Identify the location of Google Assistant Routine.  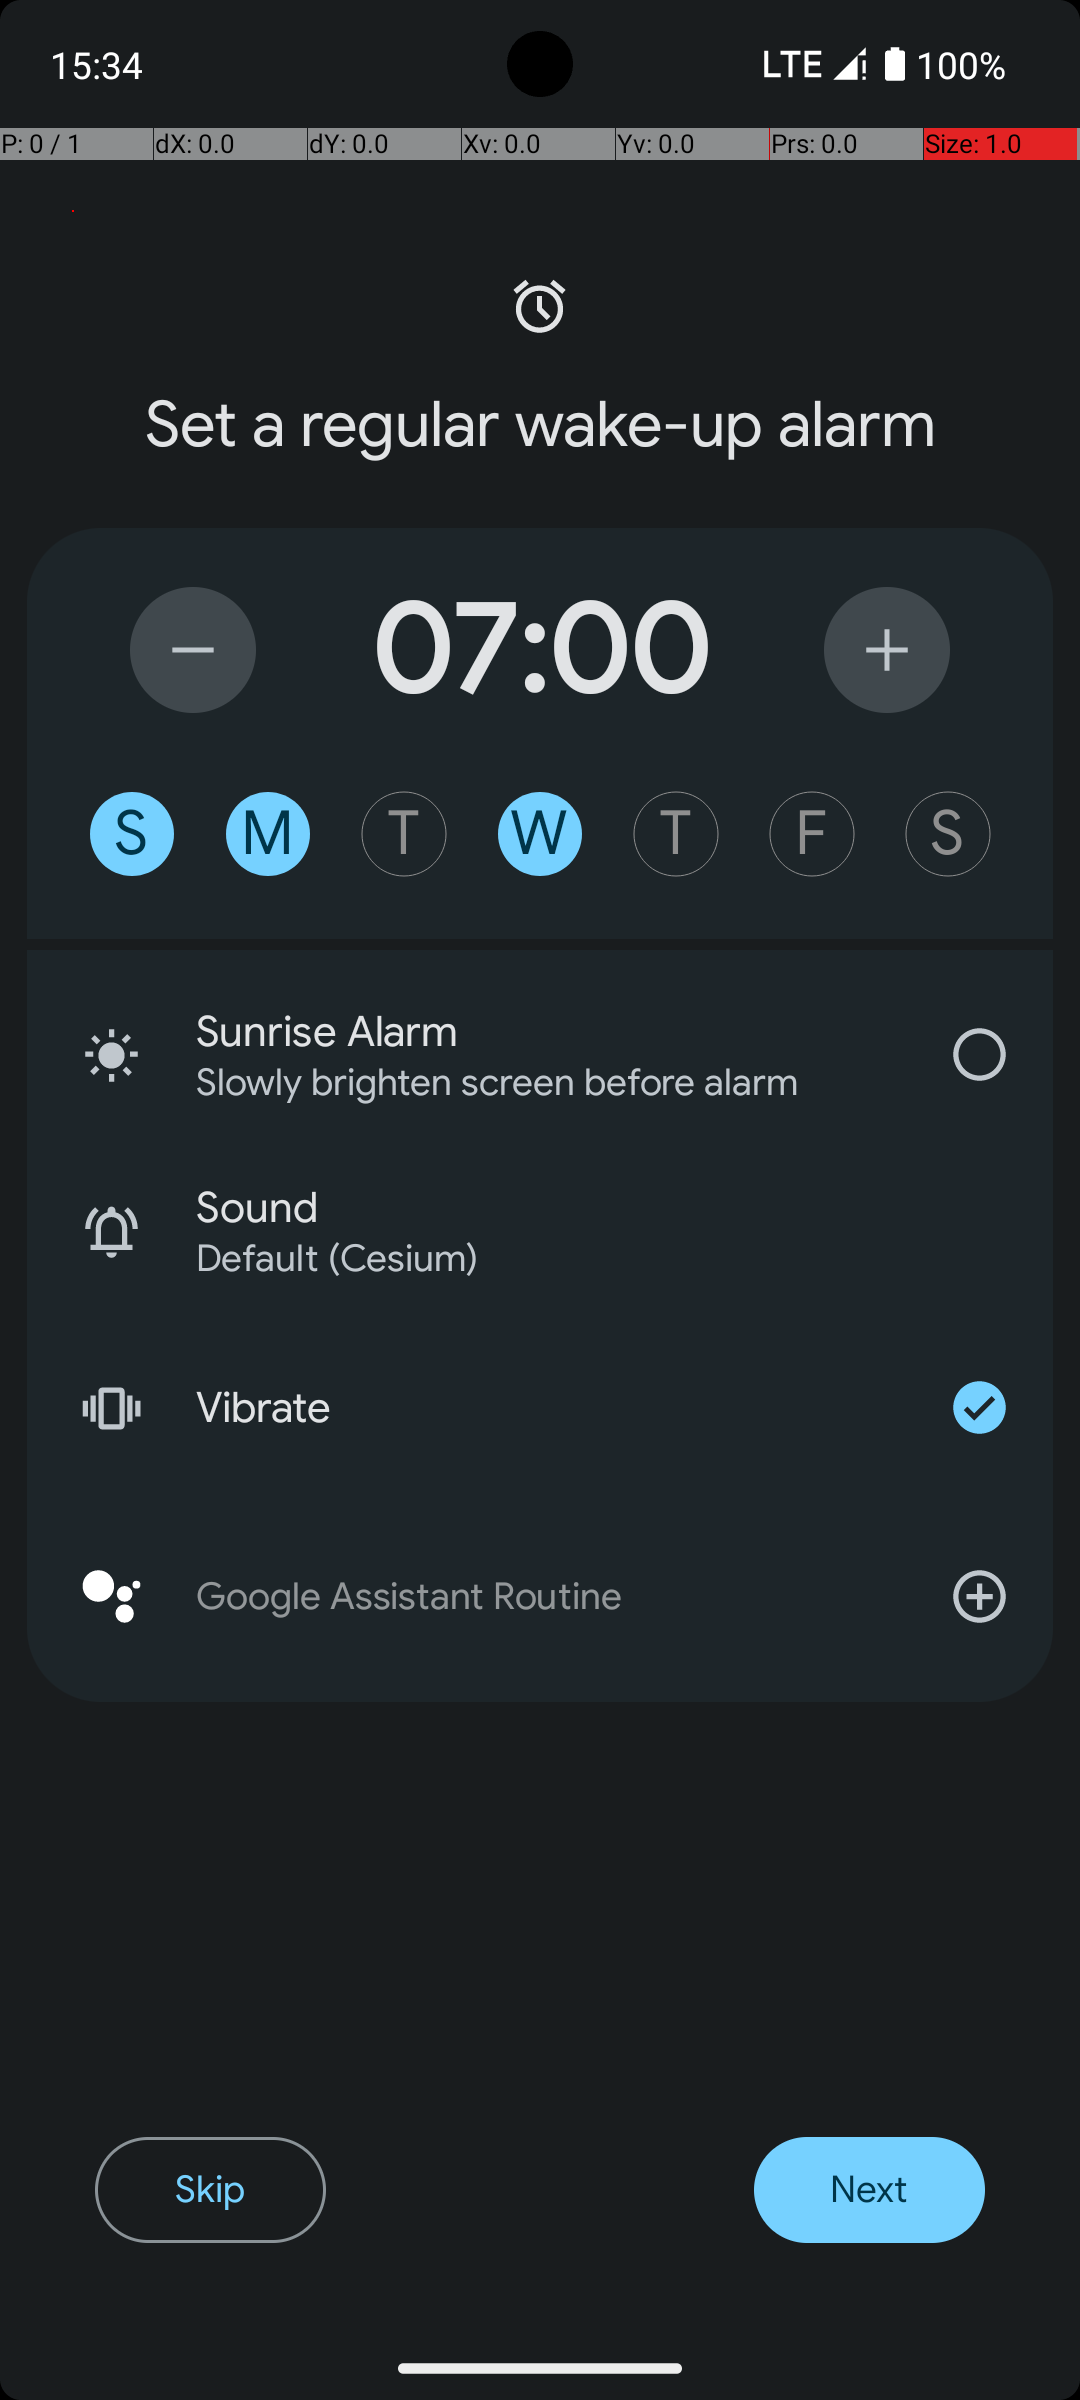
(540, 1597).